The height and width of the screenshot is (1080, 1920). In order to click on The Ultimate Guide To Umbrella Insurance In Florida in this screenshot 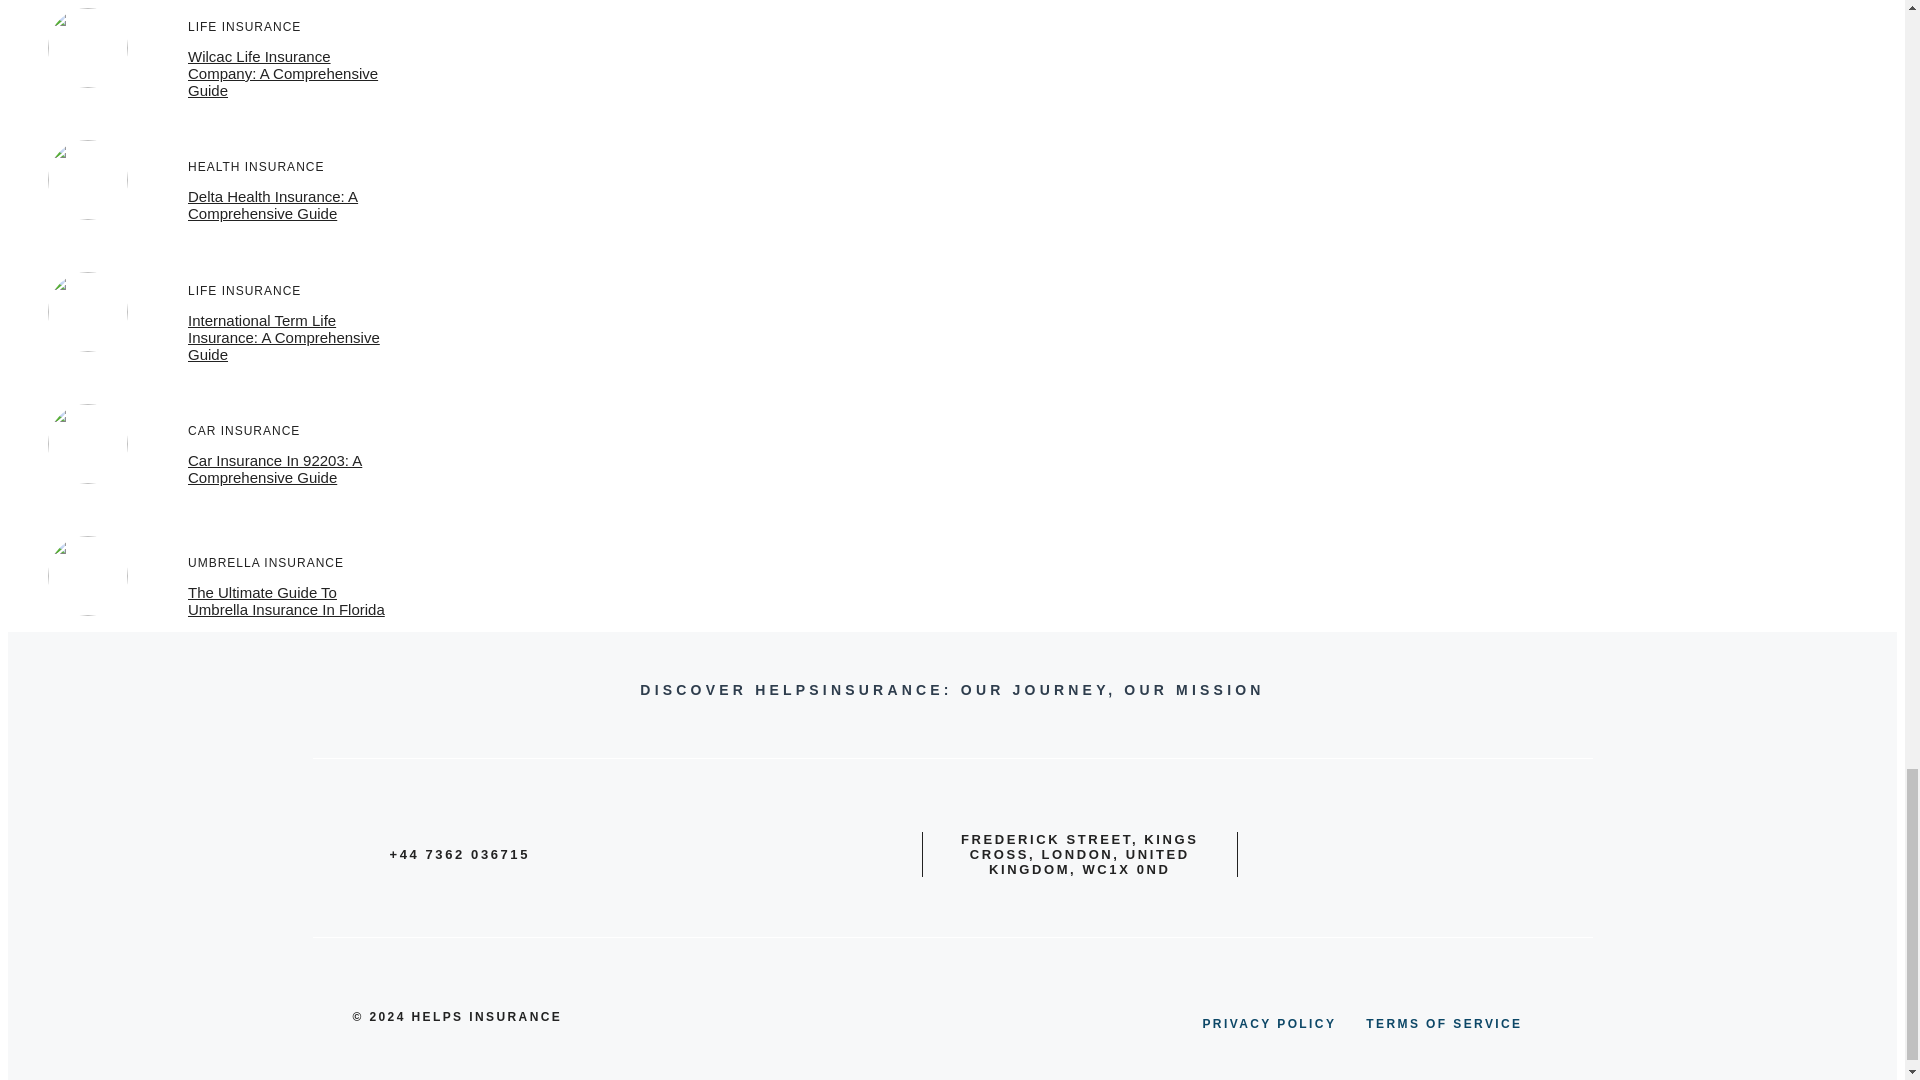, I will do `click(286, 600)`.